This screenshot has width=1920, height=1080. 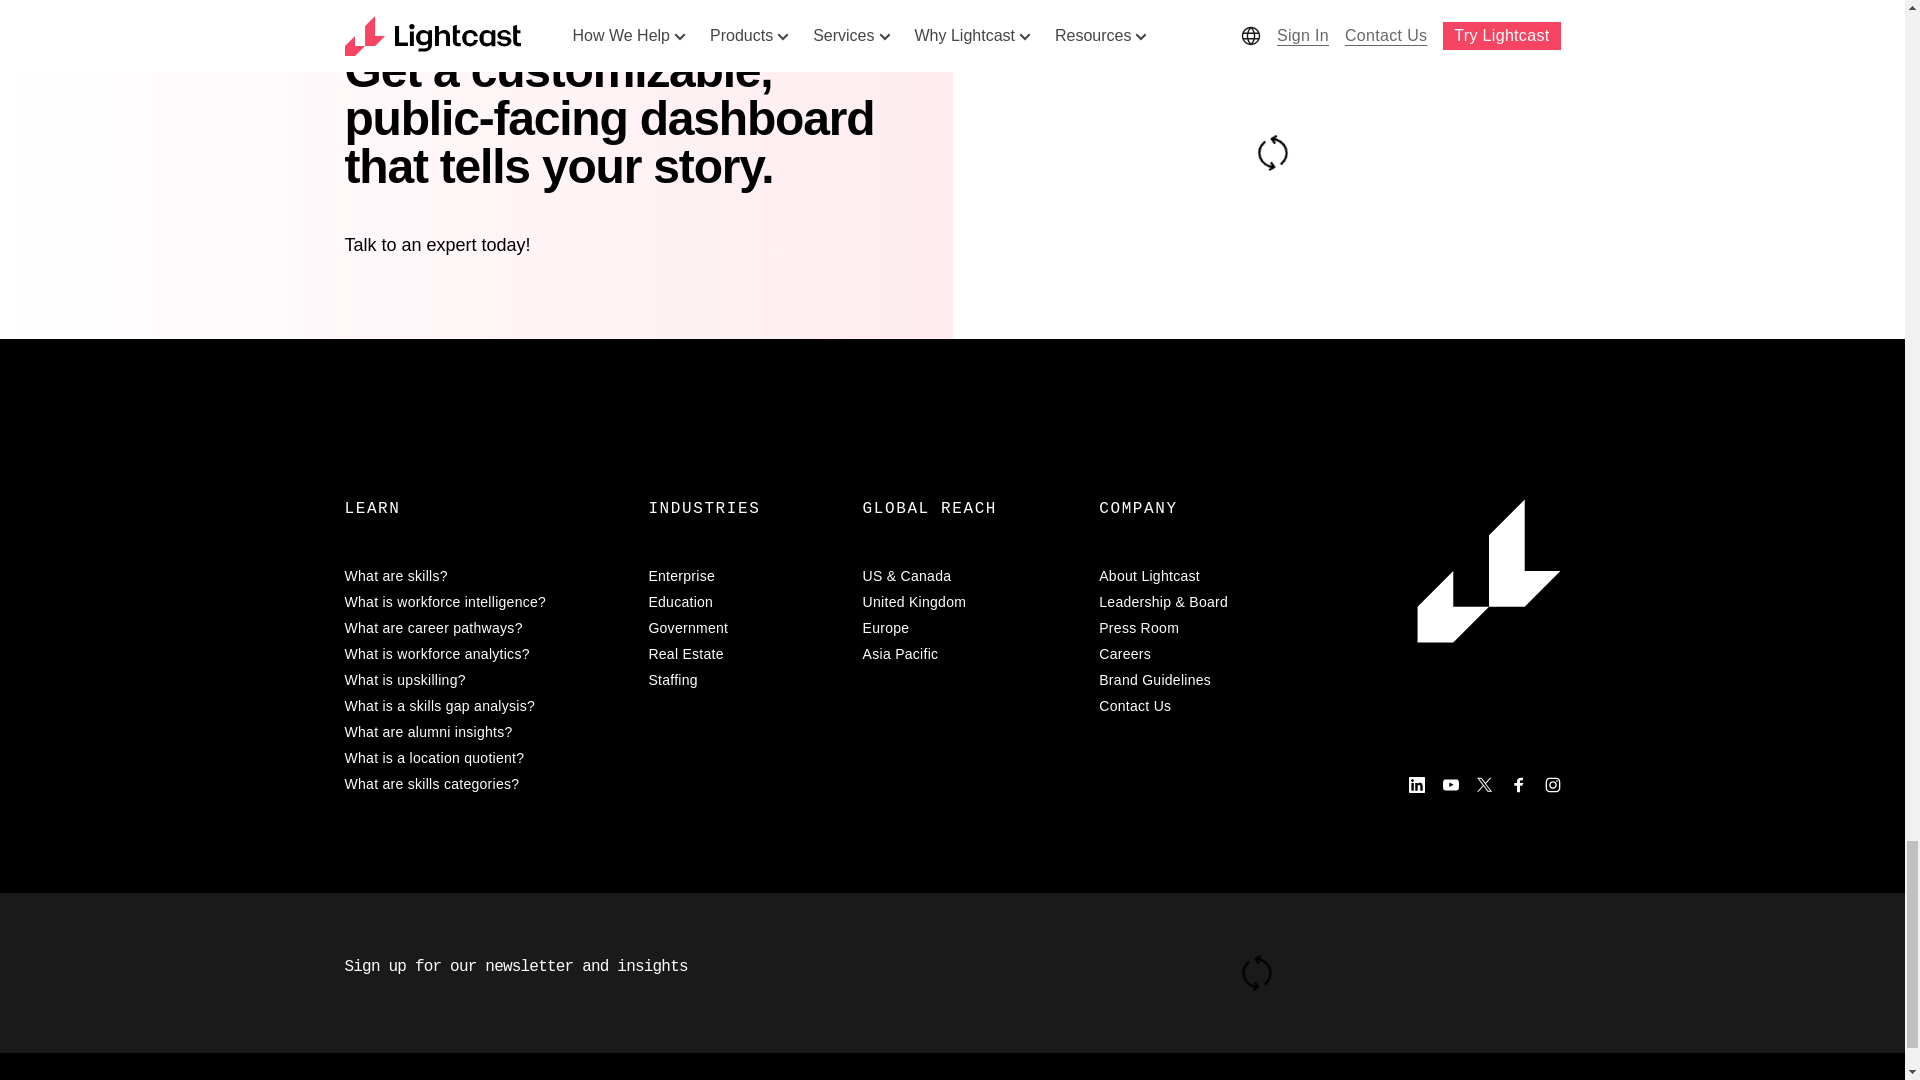 What do you see at coordinates (742, 628) in the screenshot?
I see `Government` at bounding box center [742, 628].